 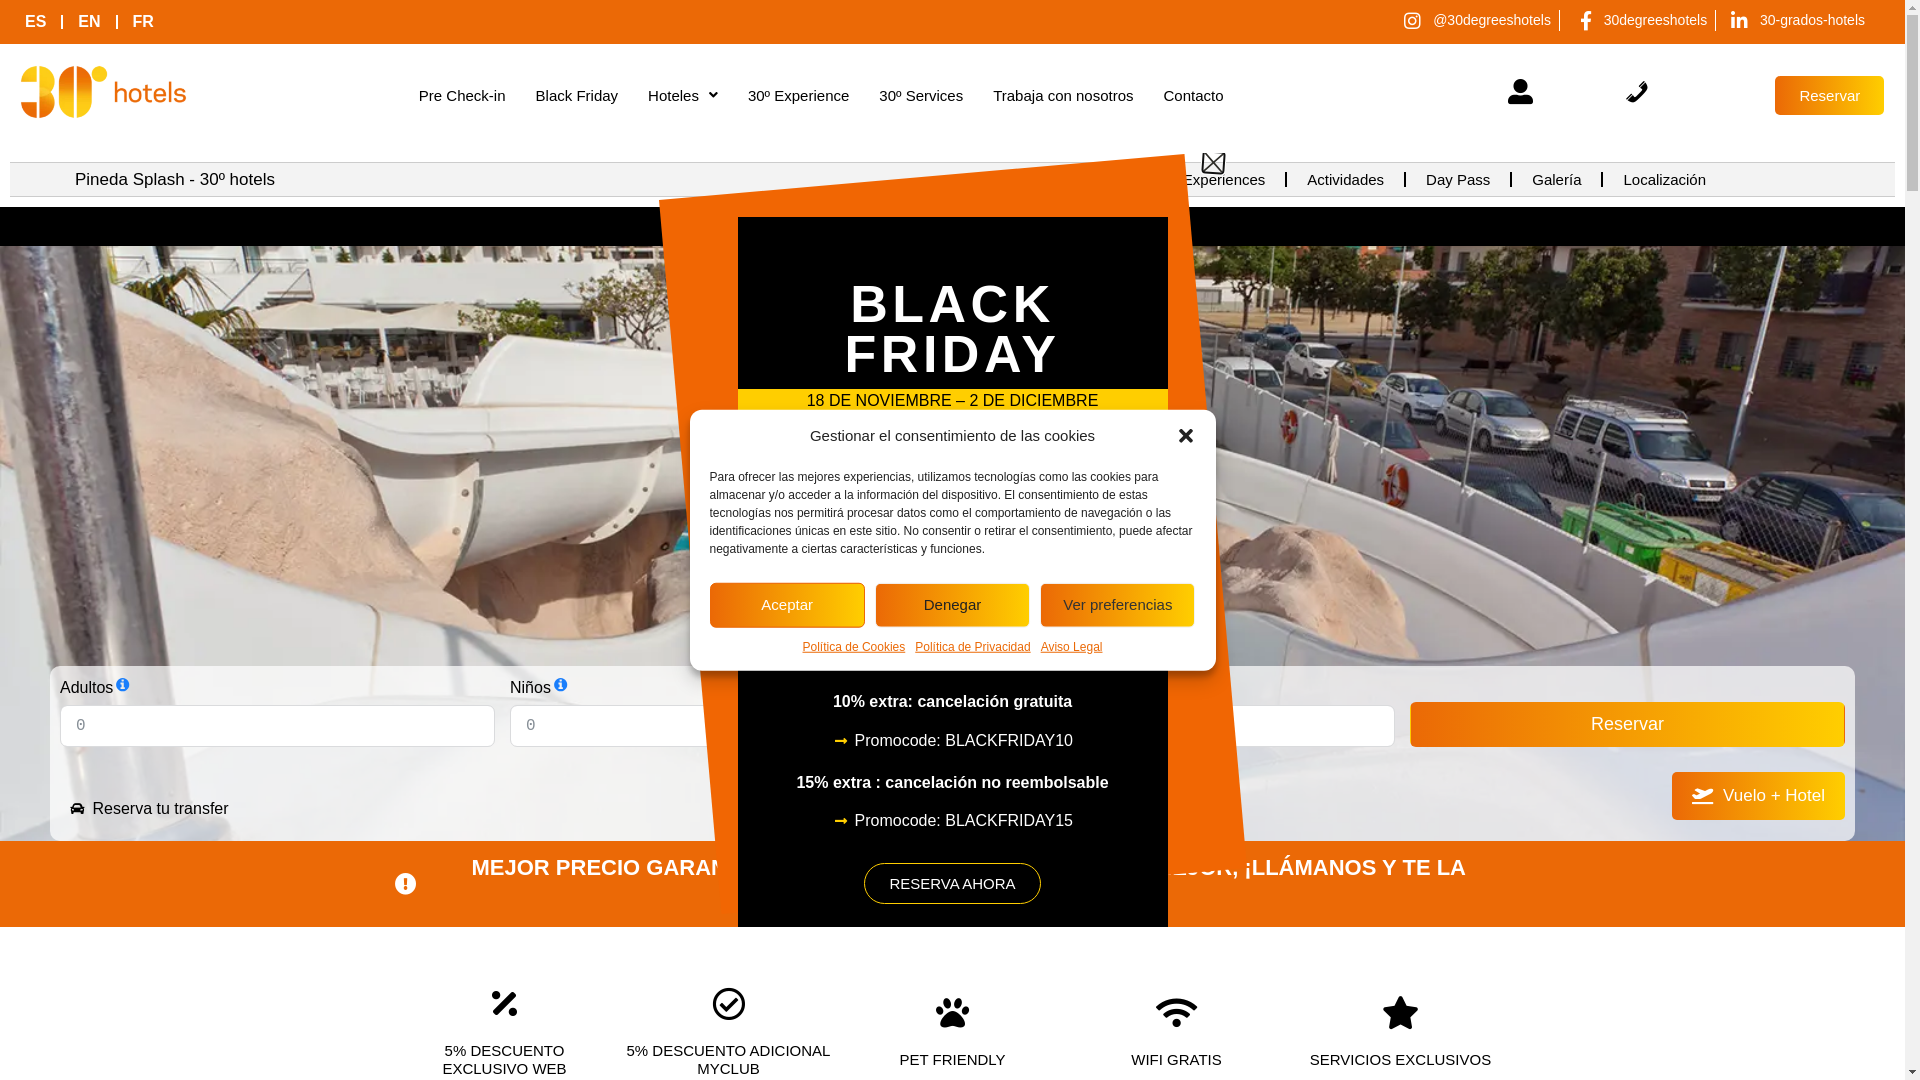 What do you see at coordinates (1758, 796) in the screenshot?
I see `Vuelo + Hotel` at bounding box center [1758, 796].